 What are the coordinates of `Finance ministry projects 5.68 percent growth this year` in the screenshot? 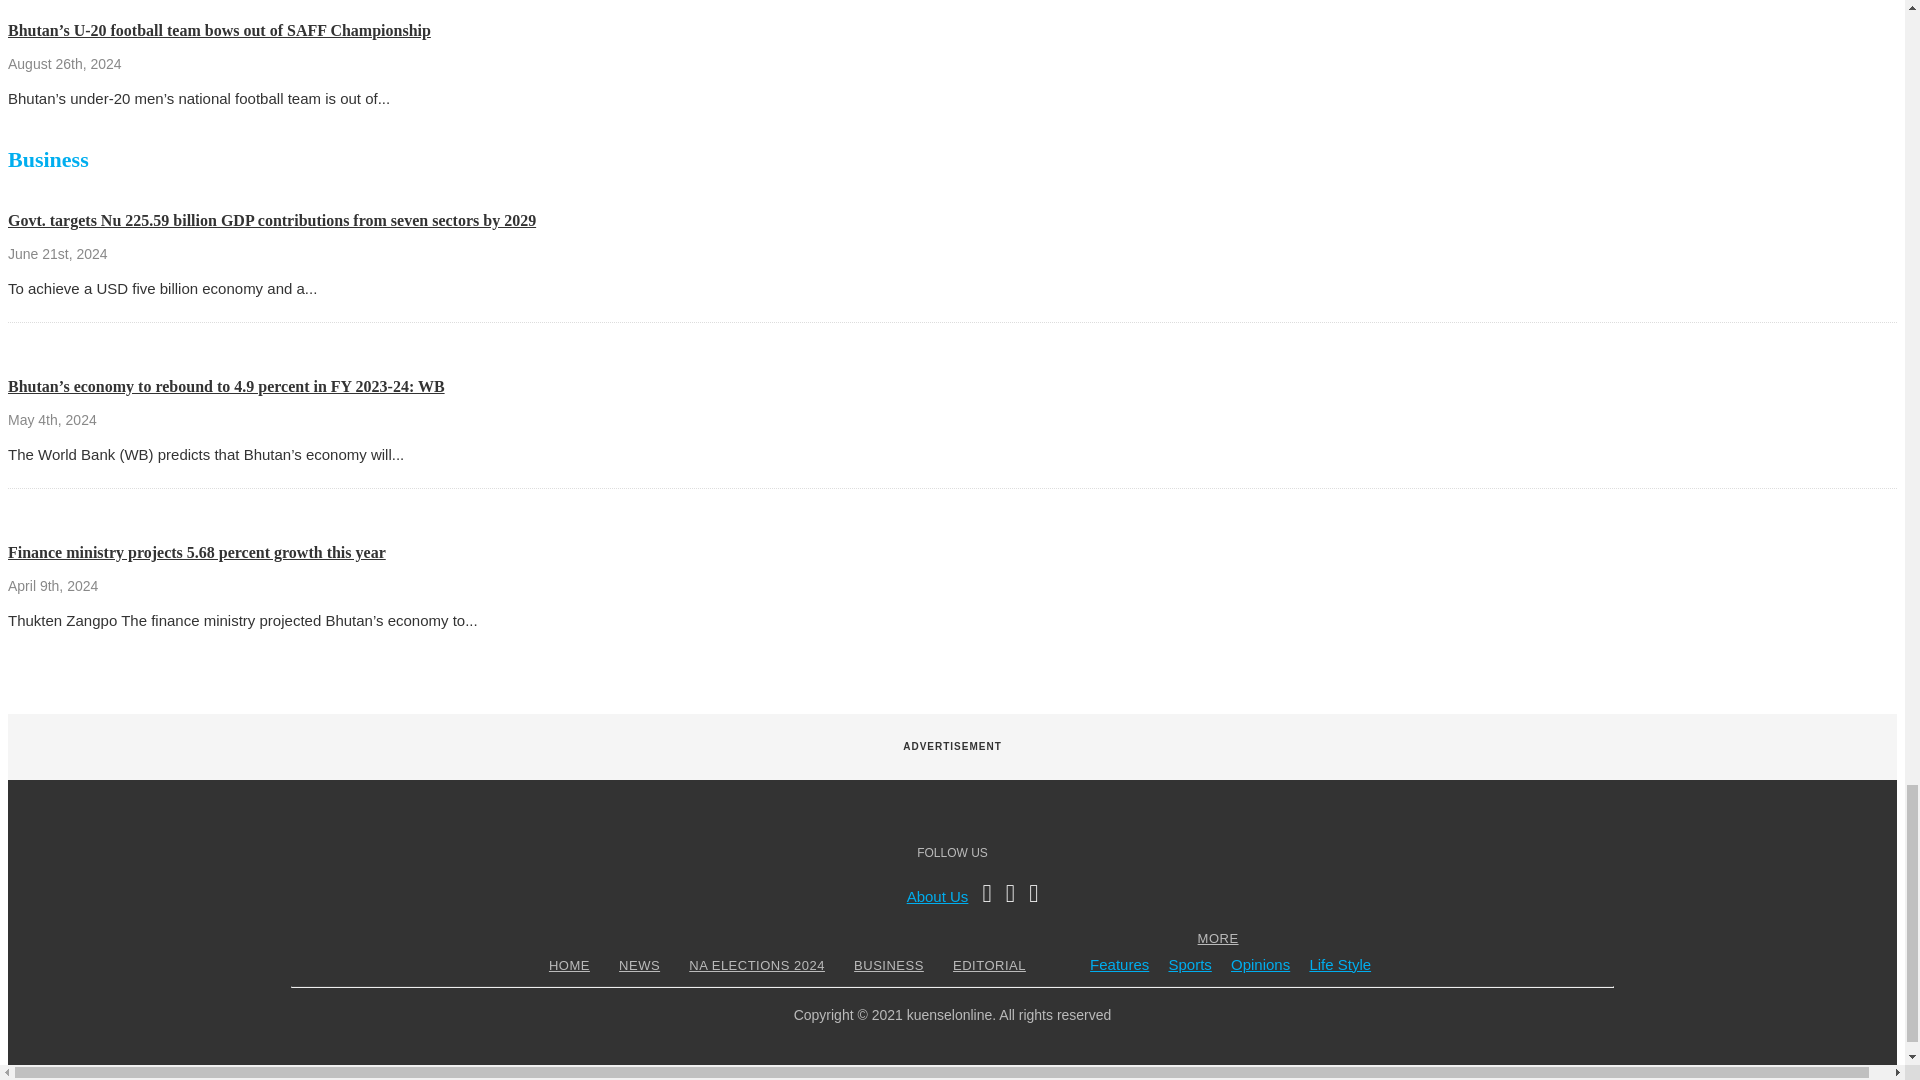 It's located at (196, 552).